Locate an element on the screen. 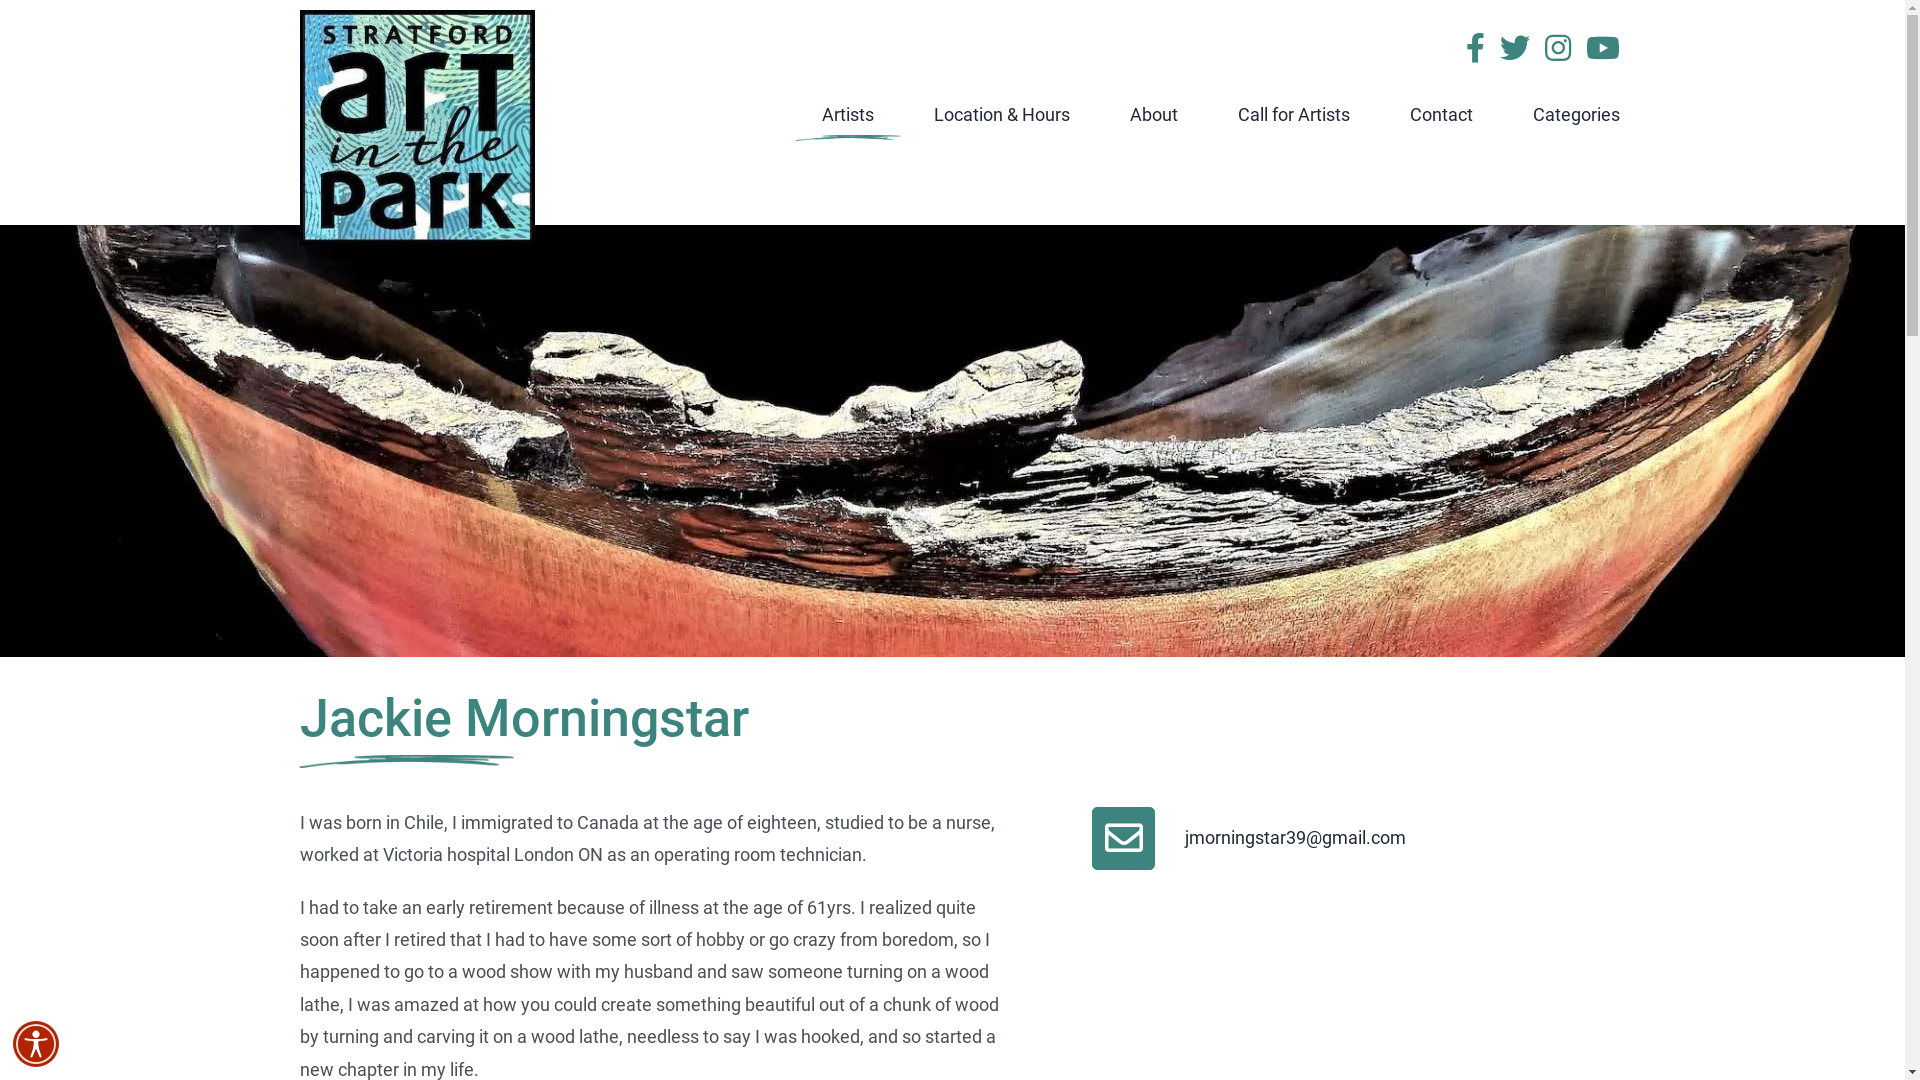 The height and width of the screenshot is (1080, 1920). Call for Artists is located at coordinates (1294, 114).